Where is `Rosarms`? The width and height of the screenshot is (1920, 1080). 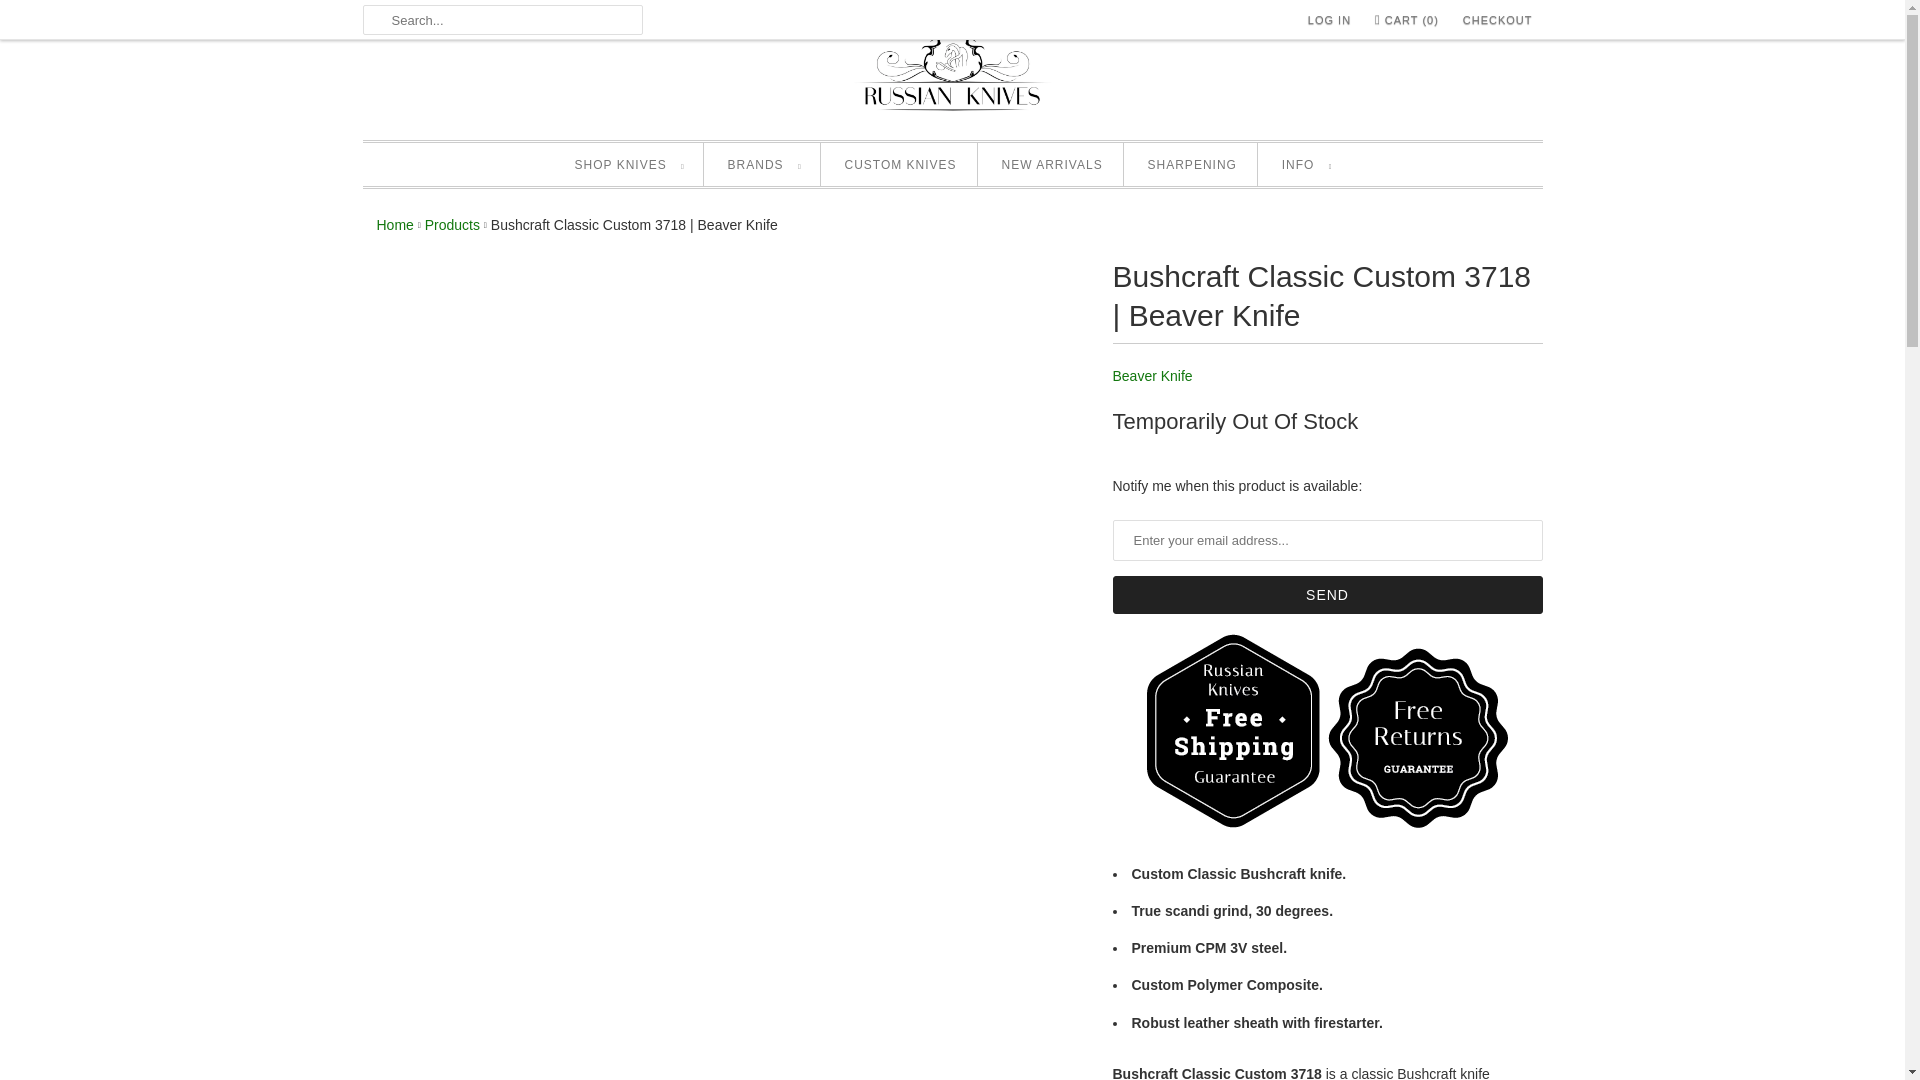
Rosarms is located at coordinates (394, 225).